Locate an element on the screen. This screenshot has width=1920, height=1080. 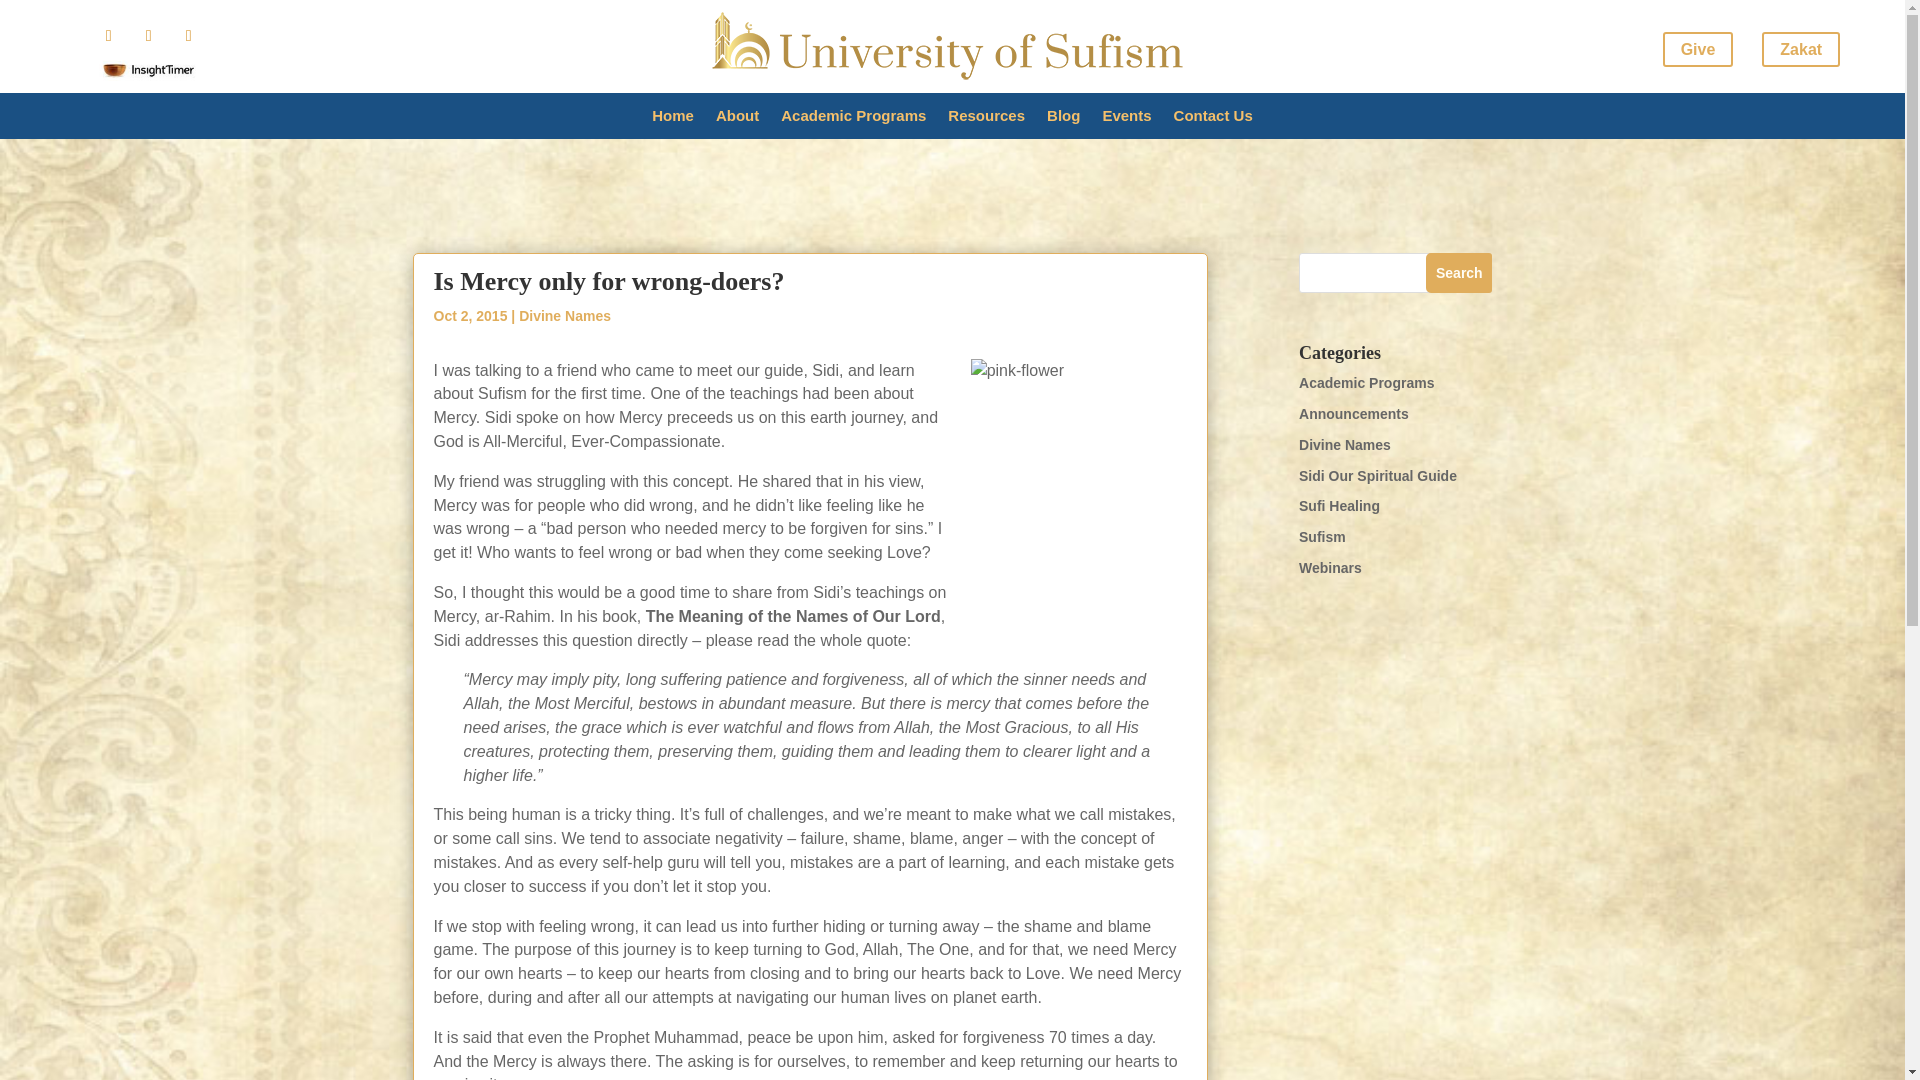
Blog is located at coordinates (1062, 120).